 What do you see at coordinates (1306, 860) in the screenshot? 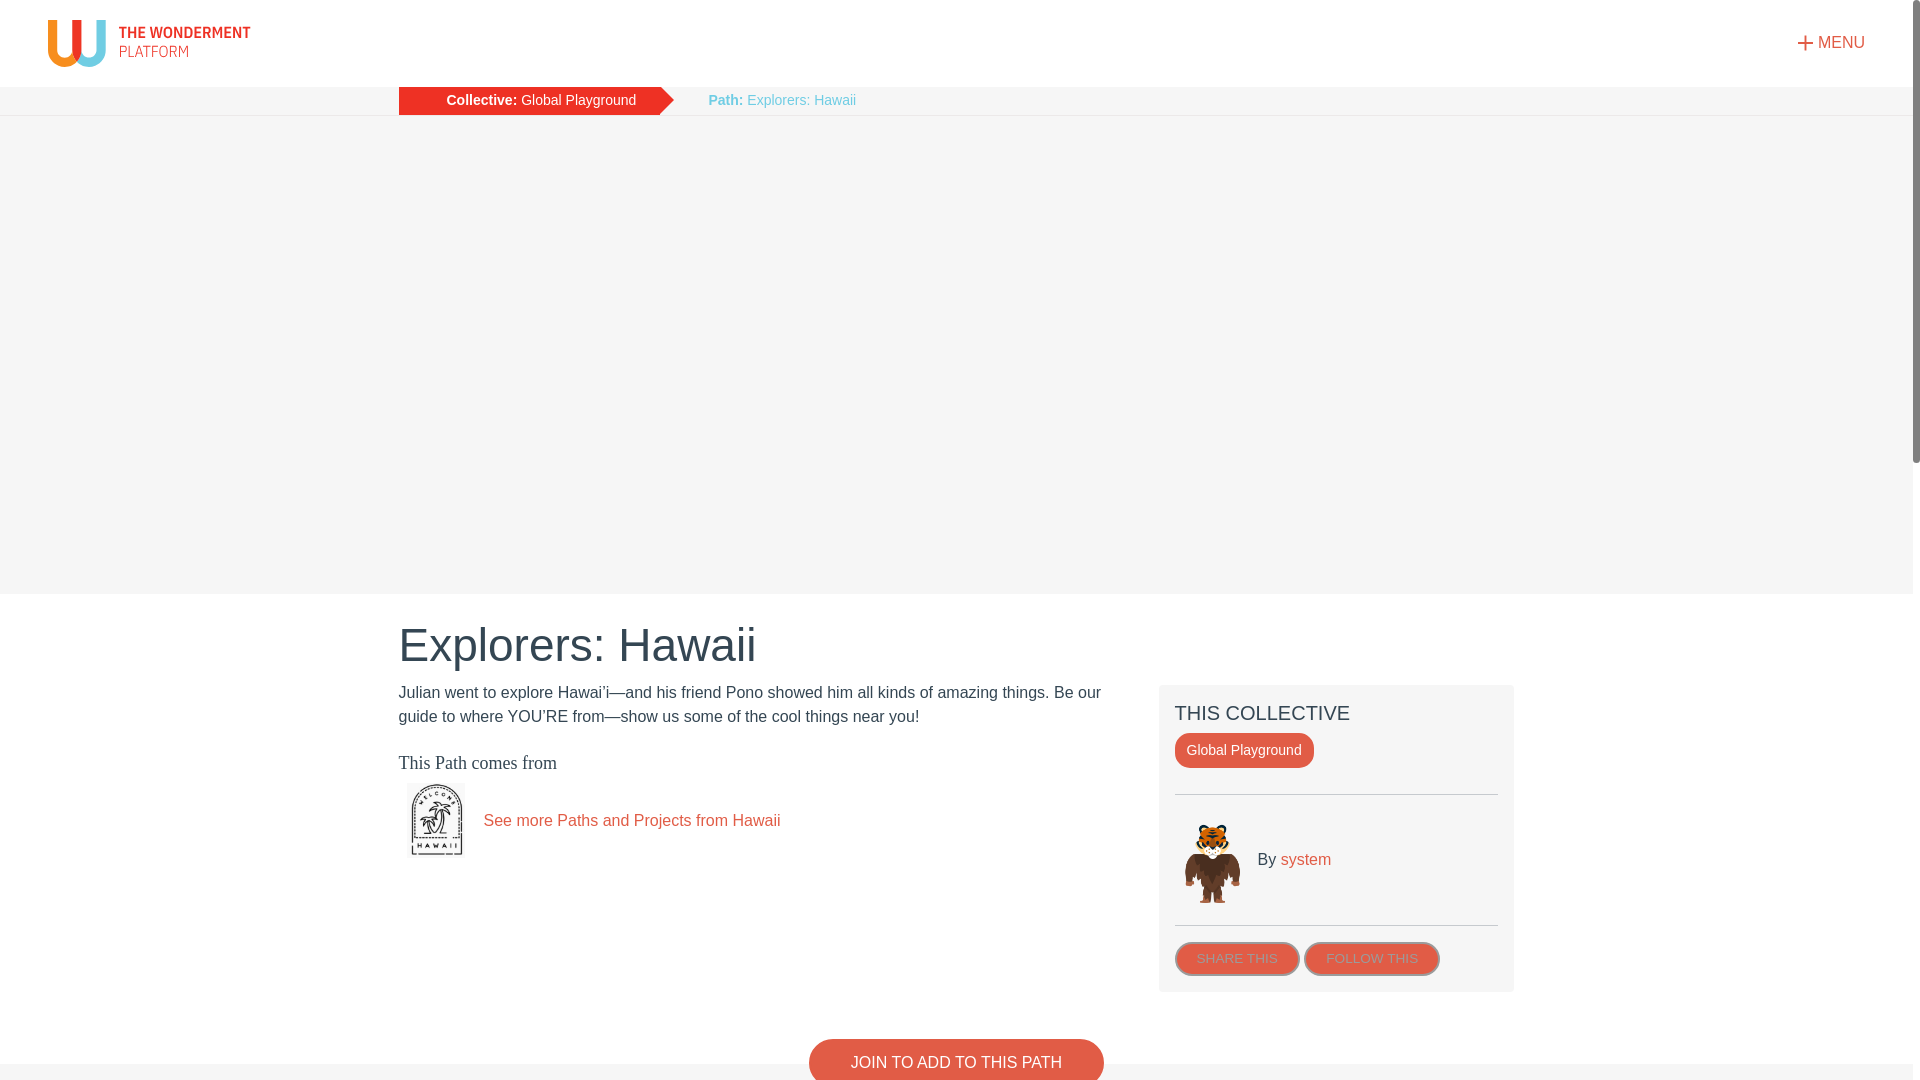
I see `system` at bounding box center [1306, 860].